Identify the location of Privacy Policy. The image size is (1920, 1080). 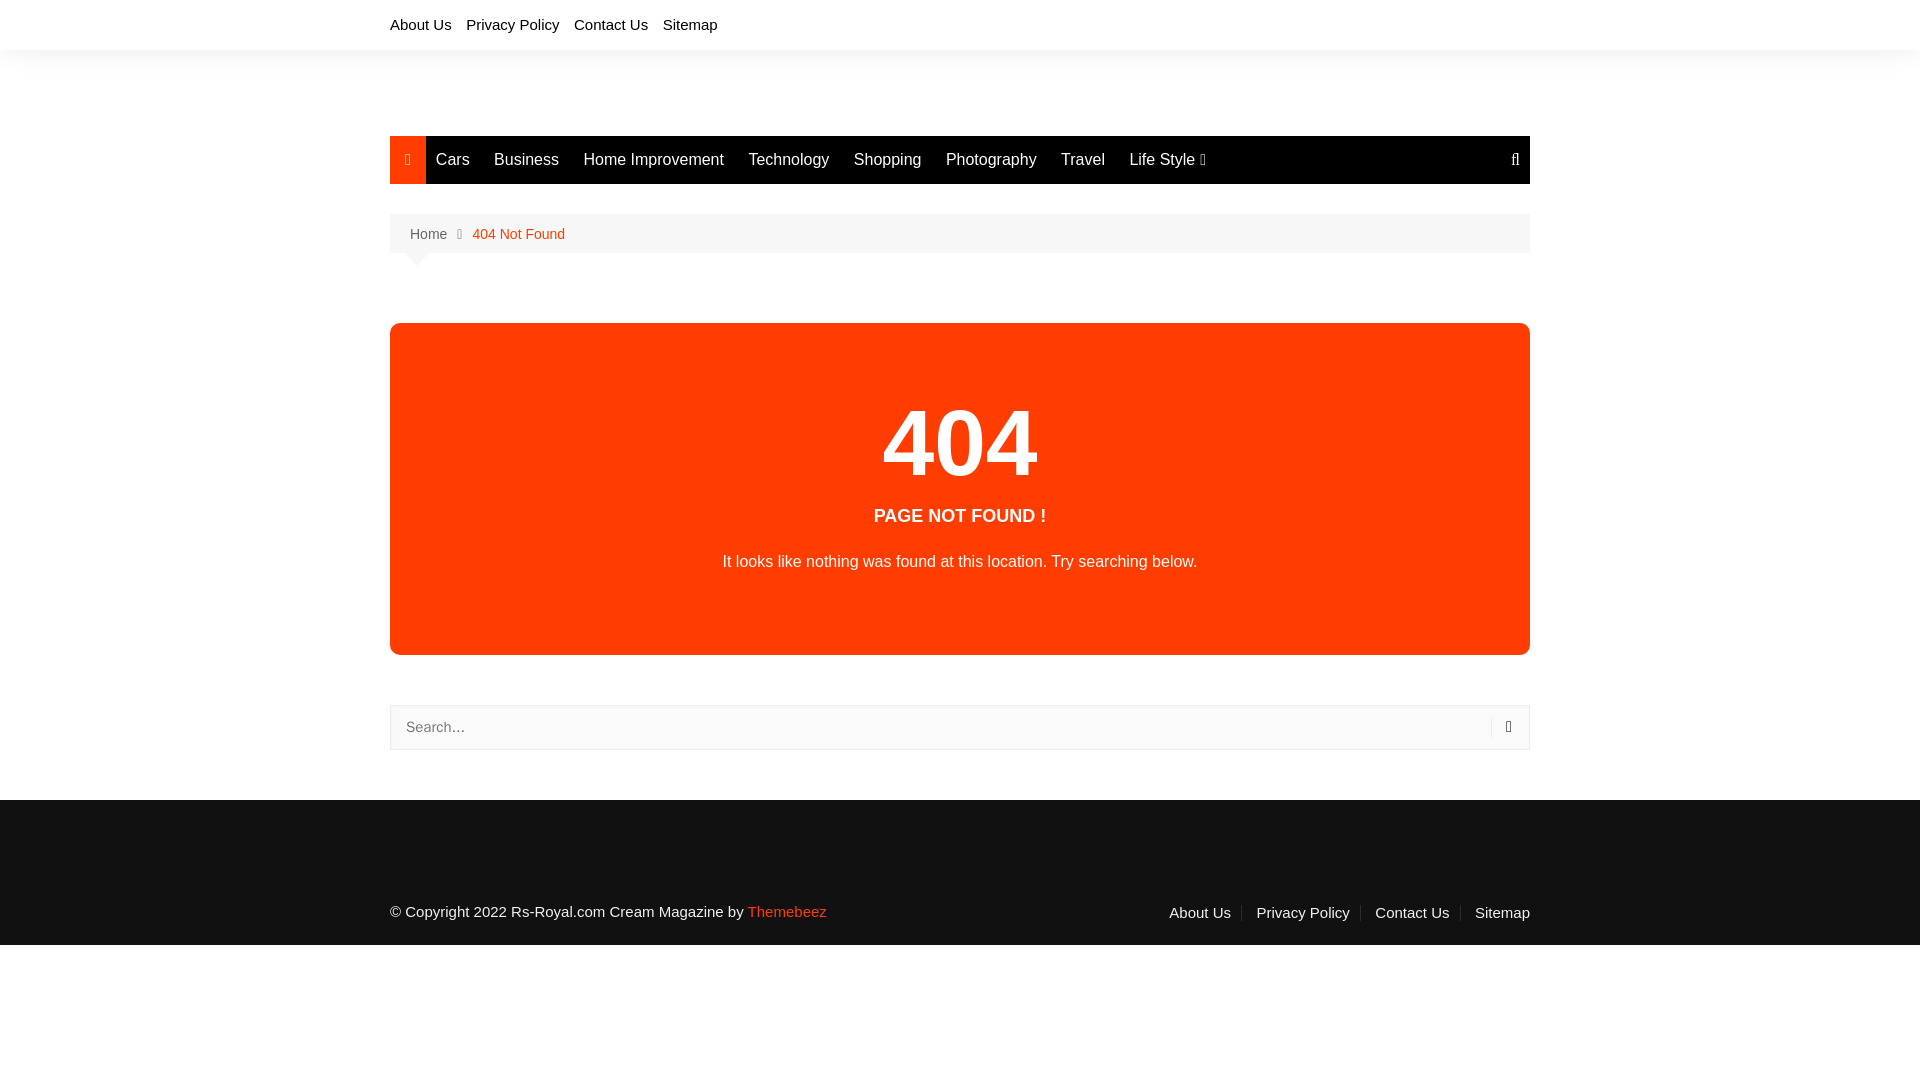
(1307, 913).